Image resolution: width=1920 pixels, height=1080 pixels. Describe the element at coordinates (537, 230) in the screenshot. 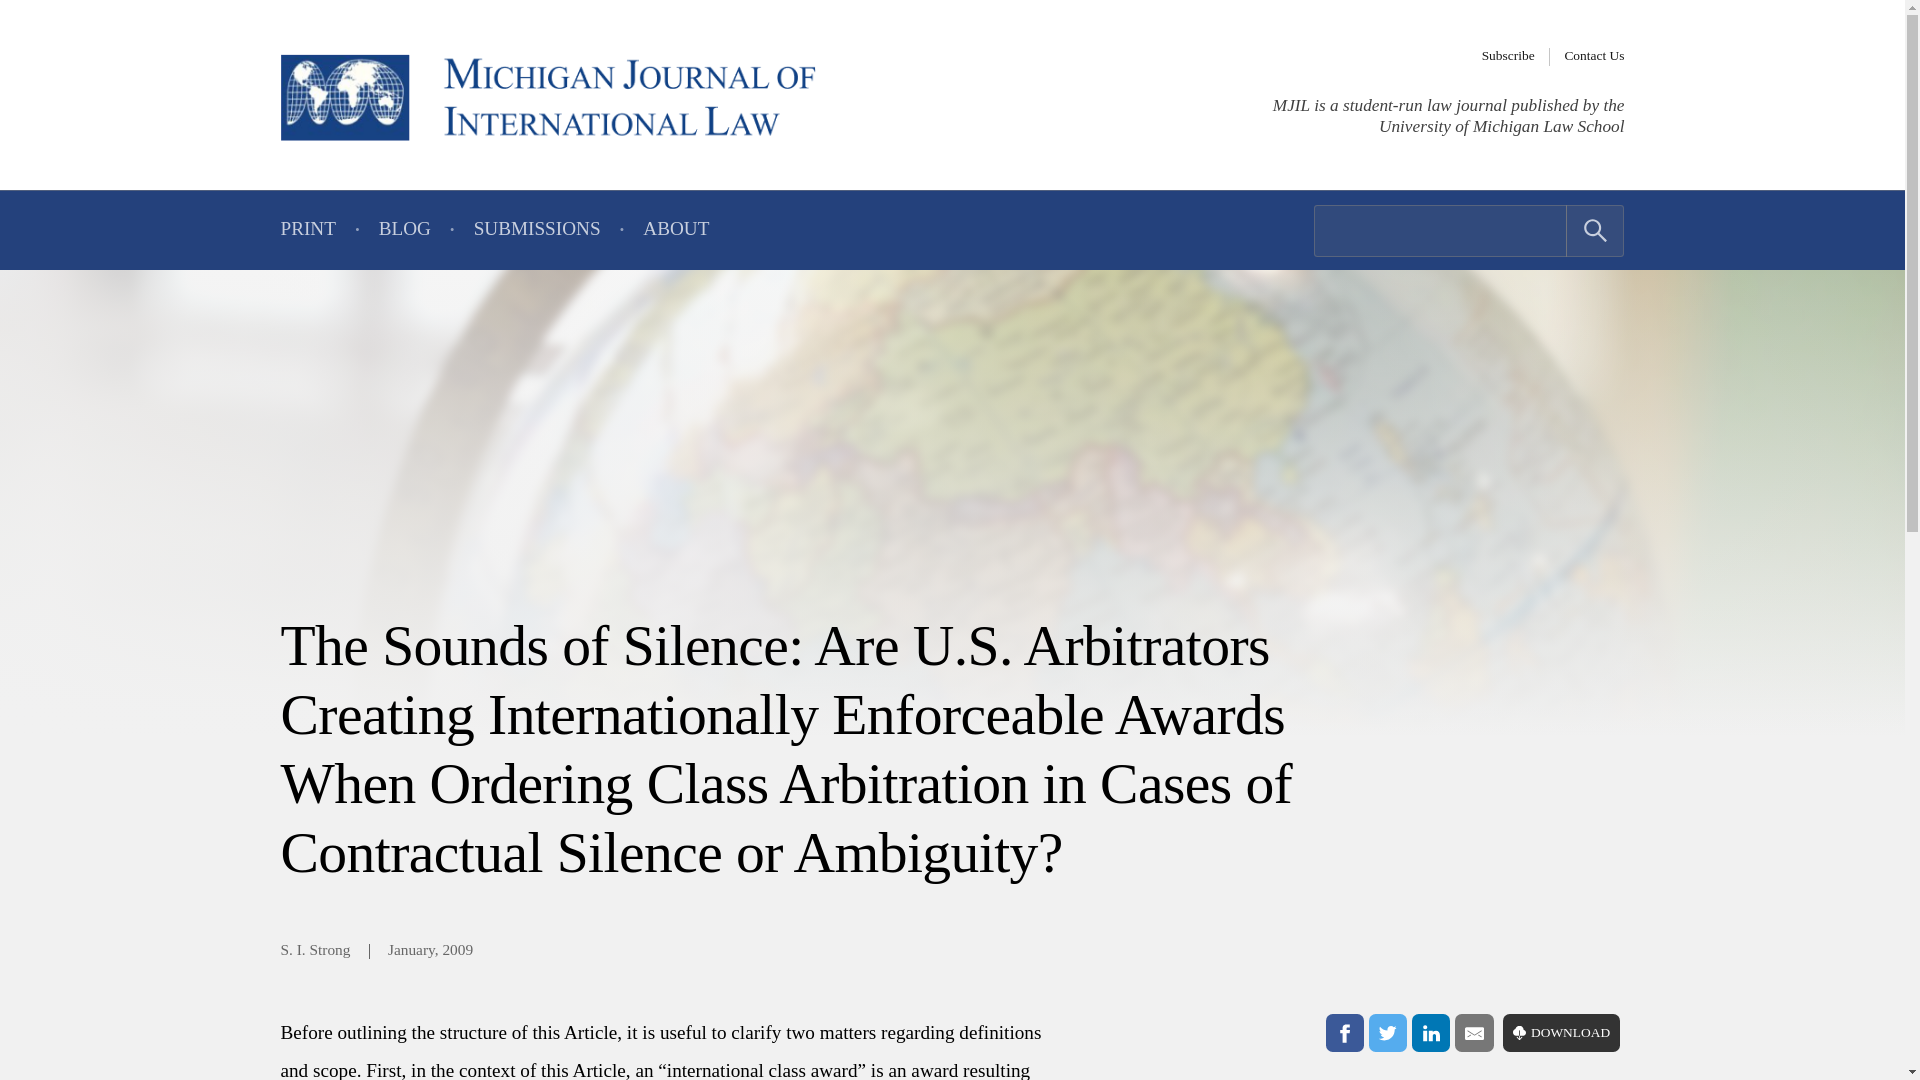

I see `SUBMISSIONS` at that location.